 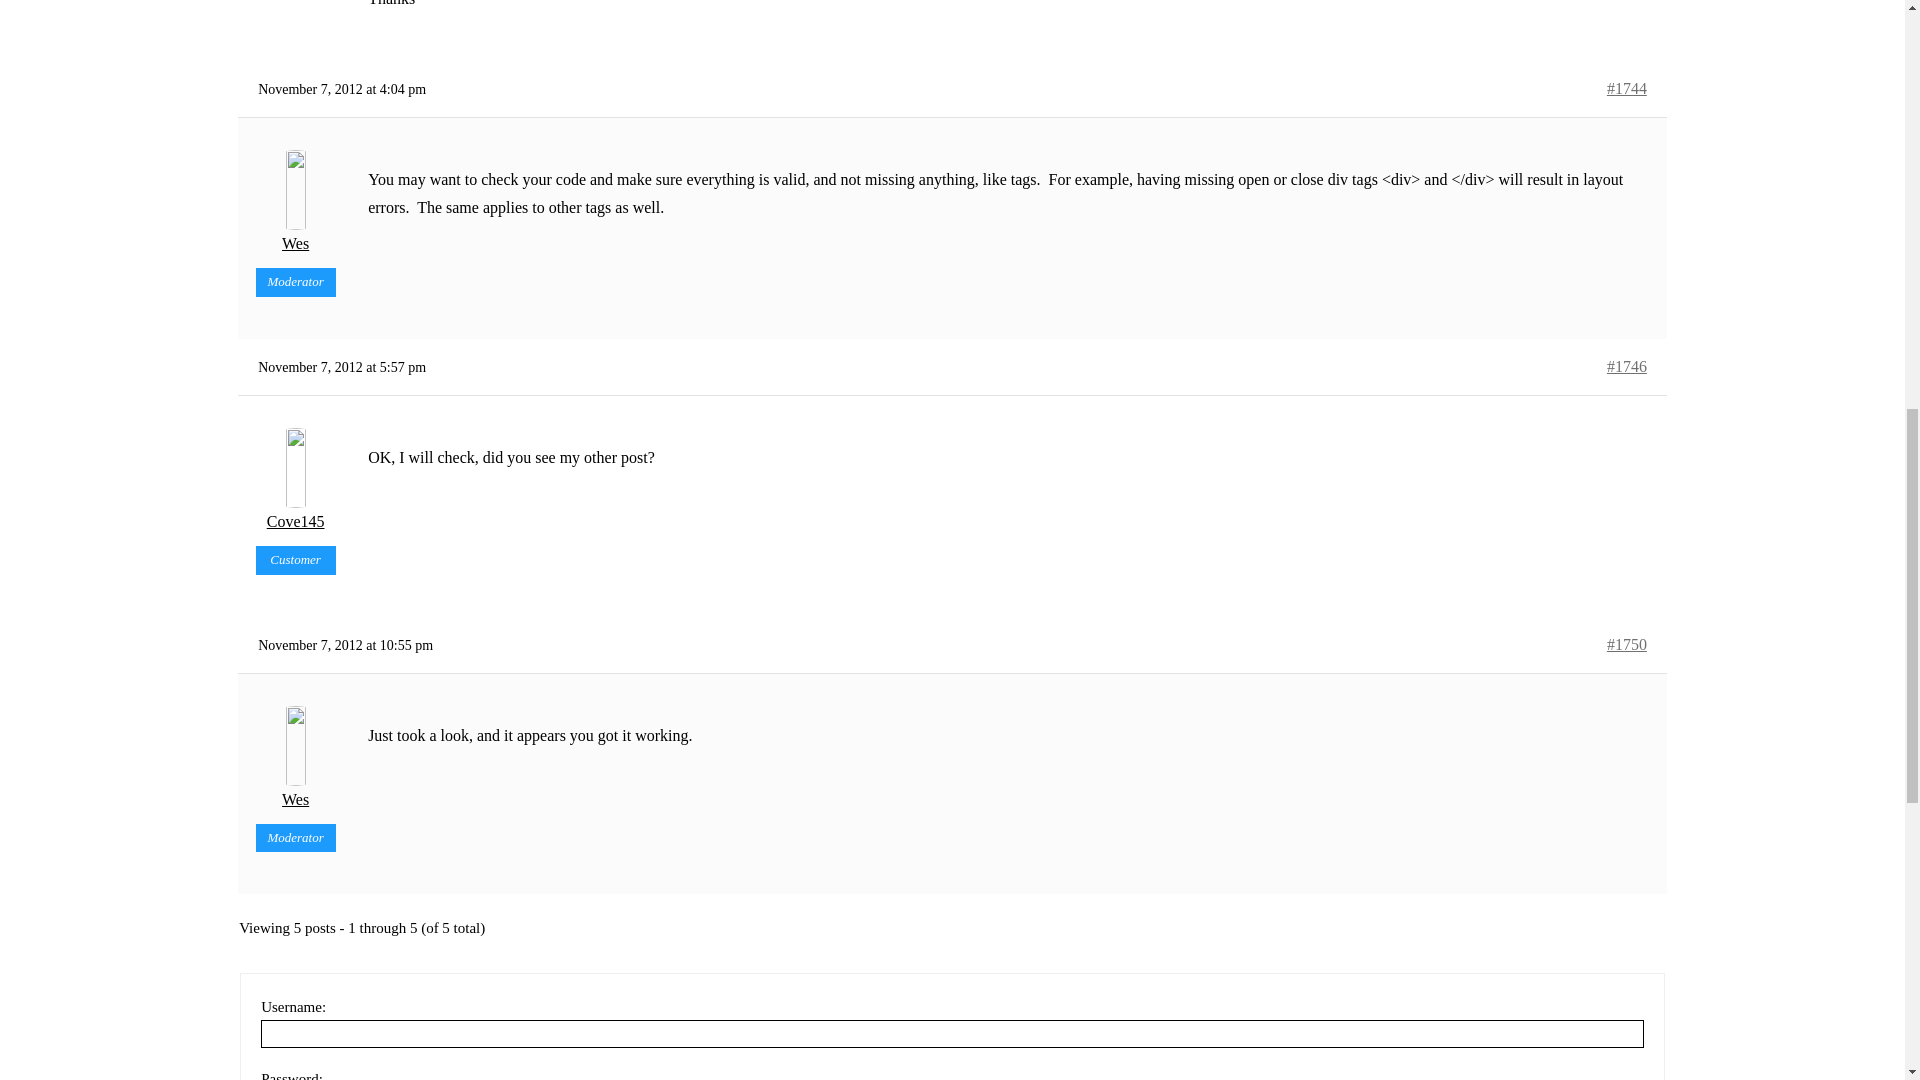 I want to click on View Wes's profile, so click(x=296, y=204).